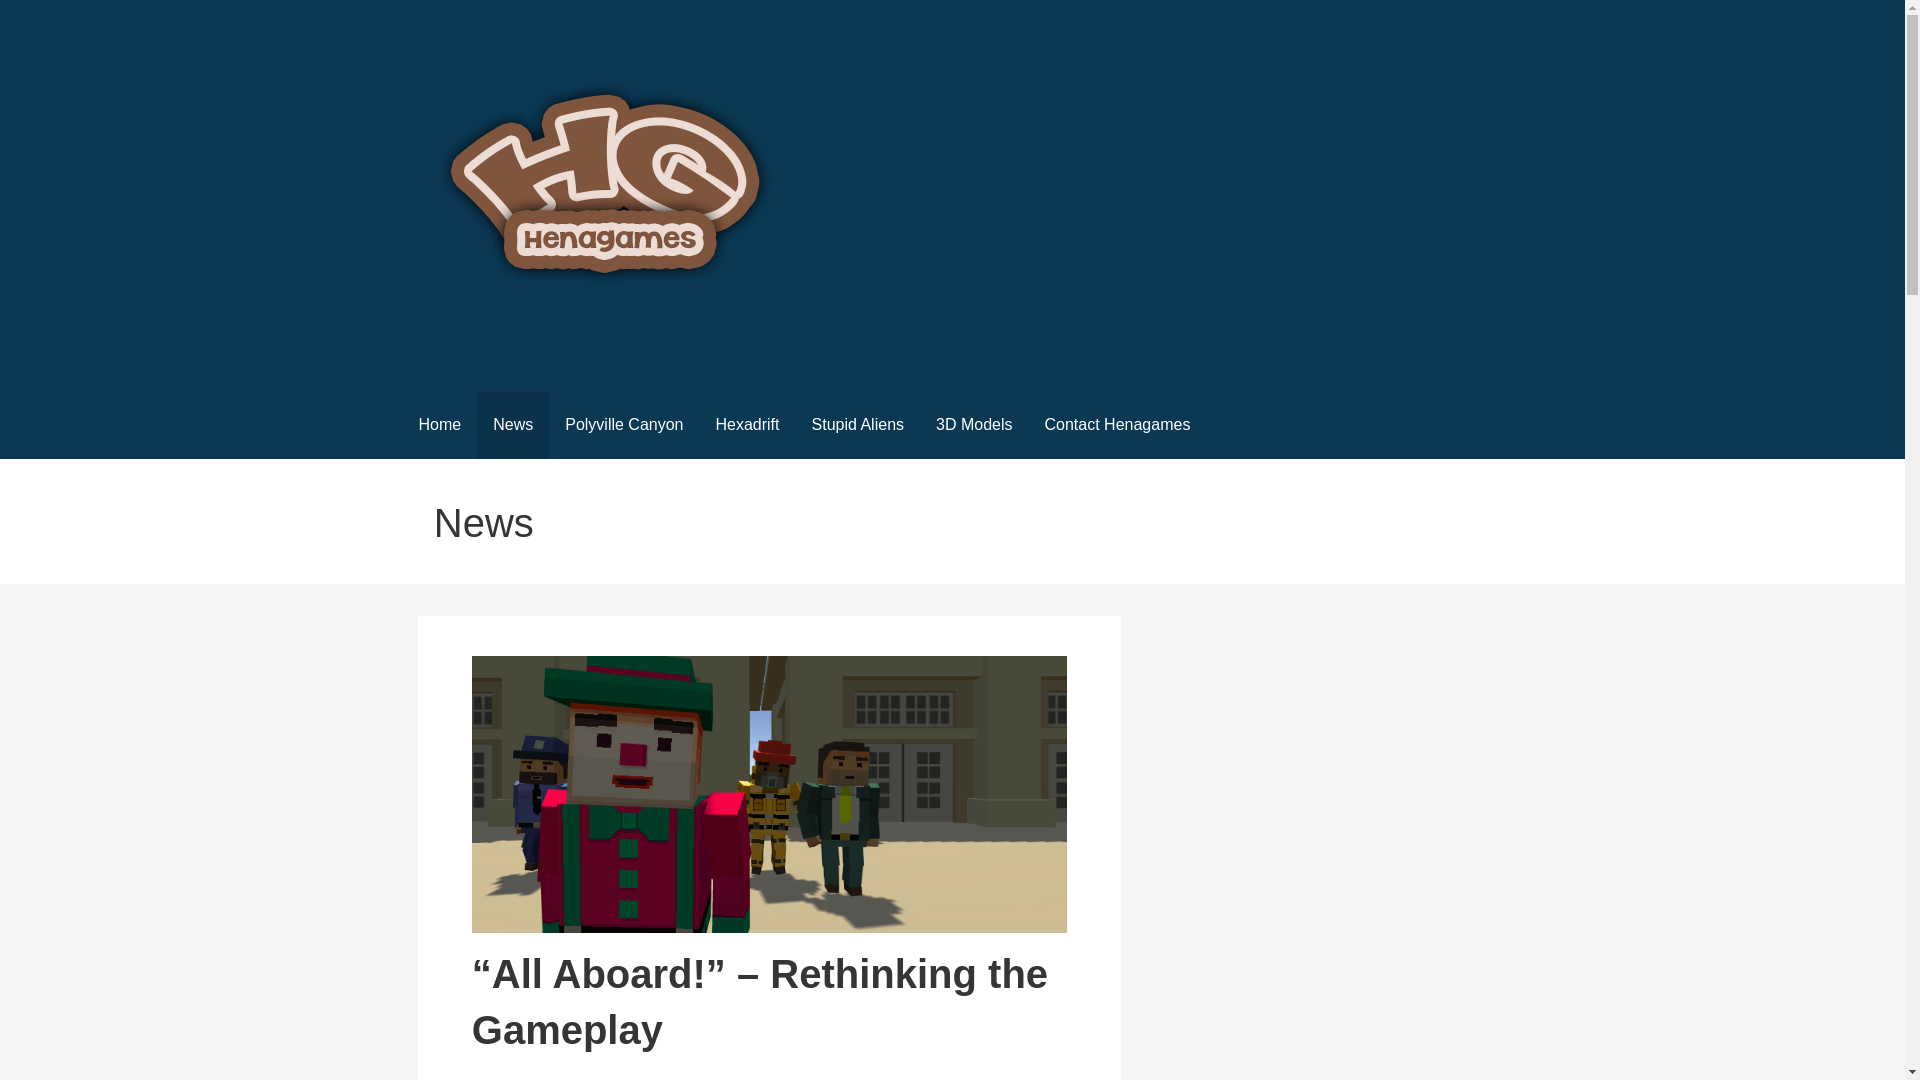 This screenshot has width=1920, height=1080. What do you see at coordinates (518, 350) in the screenshot?
I see `Henagames` at bounding box center [518, 350].